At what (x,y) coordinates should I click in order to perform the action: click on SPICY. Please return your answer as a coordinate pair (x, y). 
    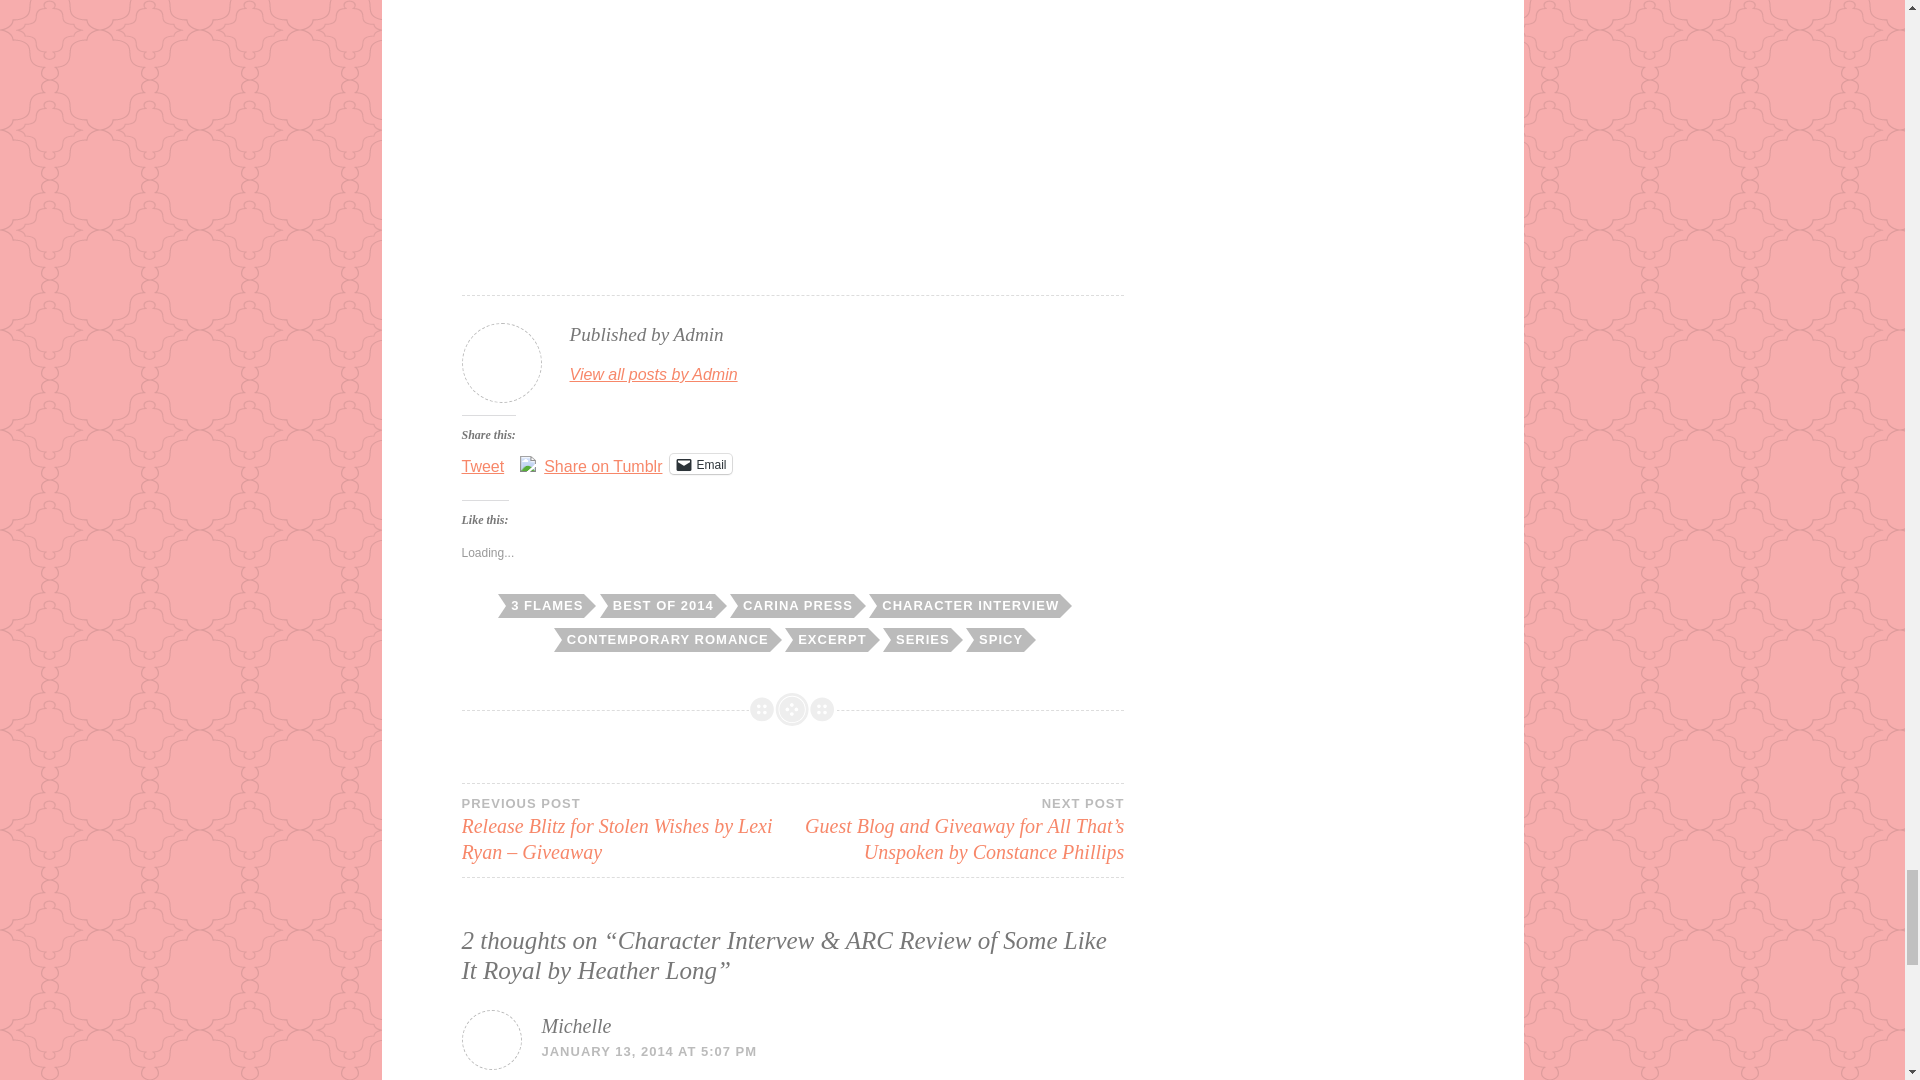
    Looking at the image, I should click on (998, 640).